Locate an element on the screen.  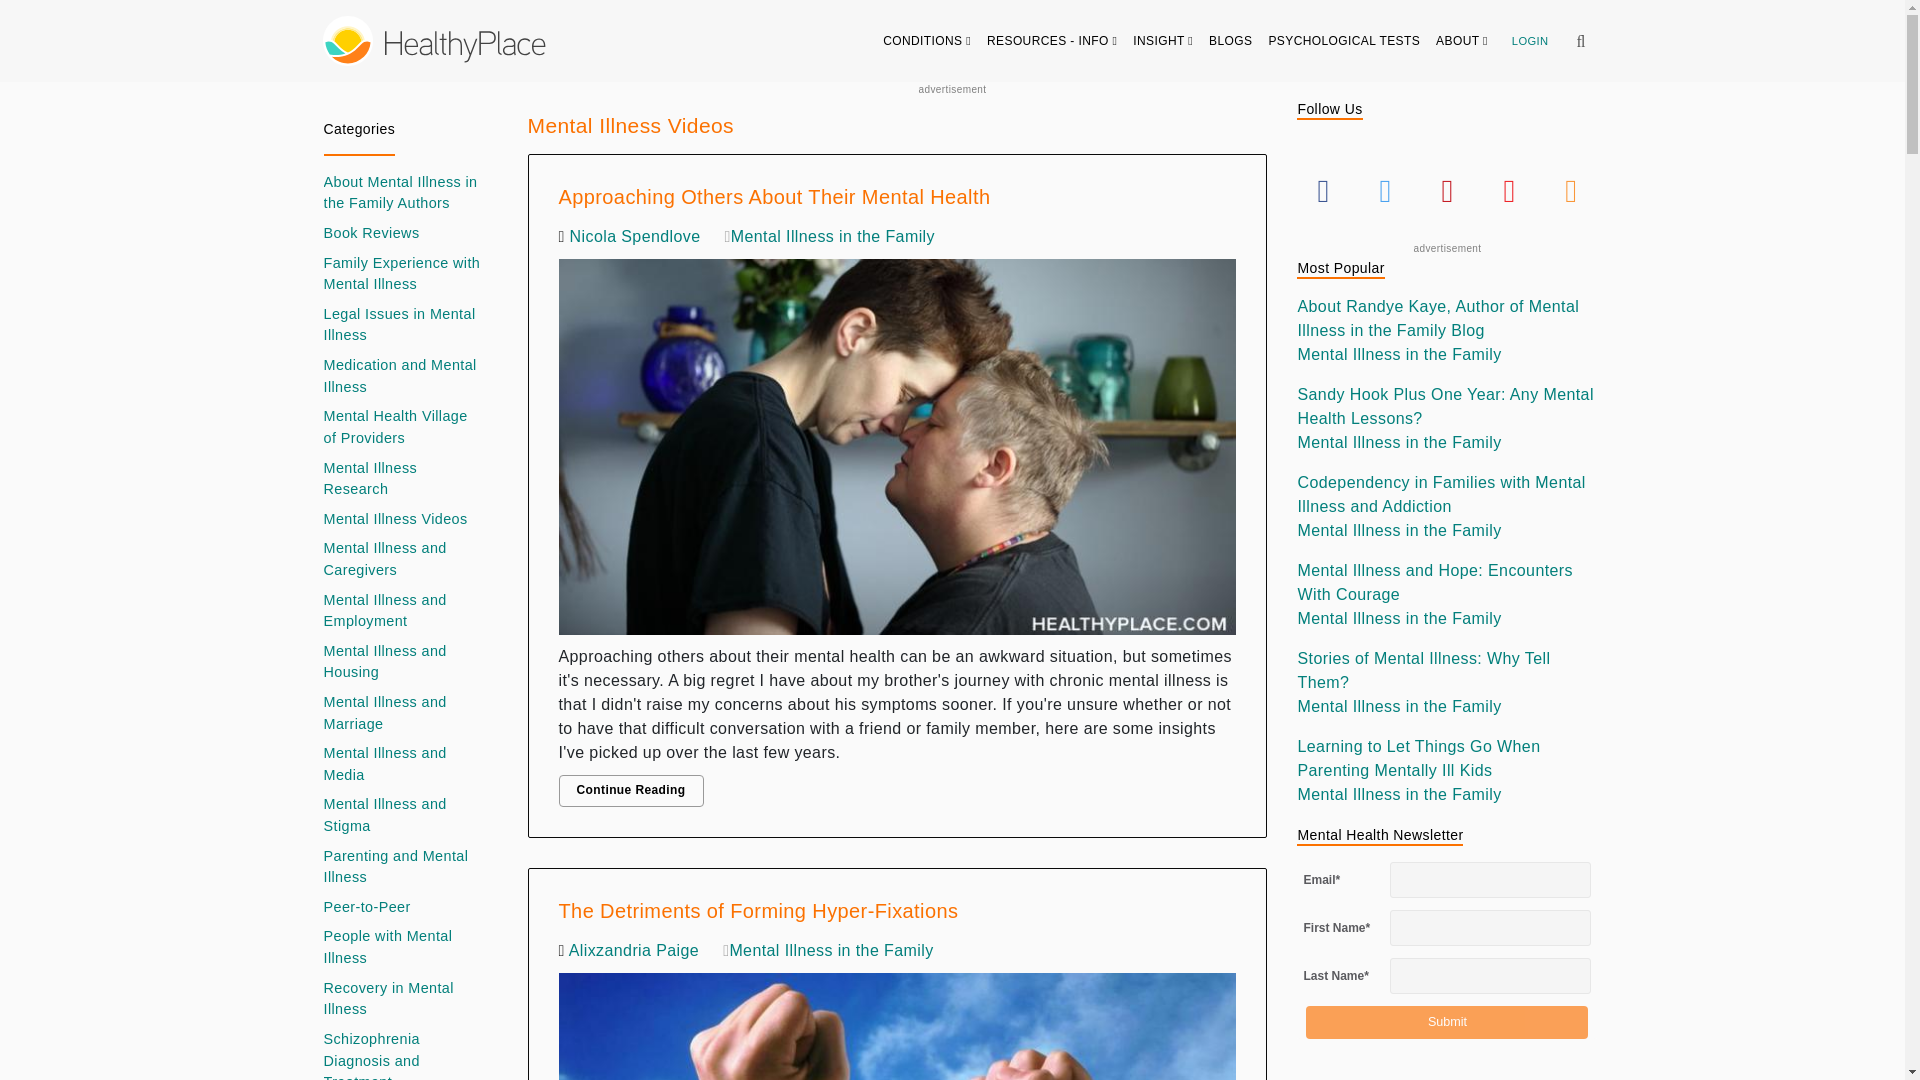
CONDITIONS is located at coordinates (927, 40).